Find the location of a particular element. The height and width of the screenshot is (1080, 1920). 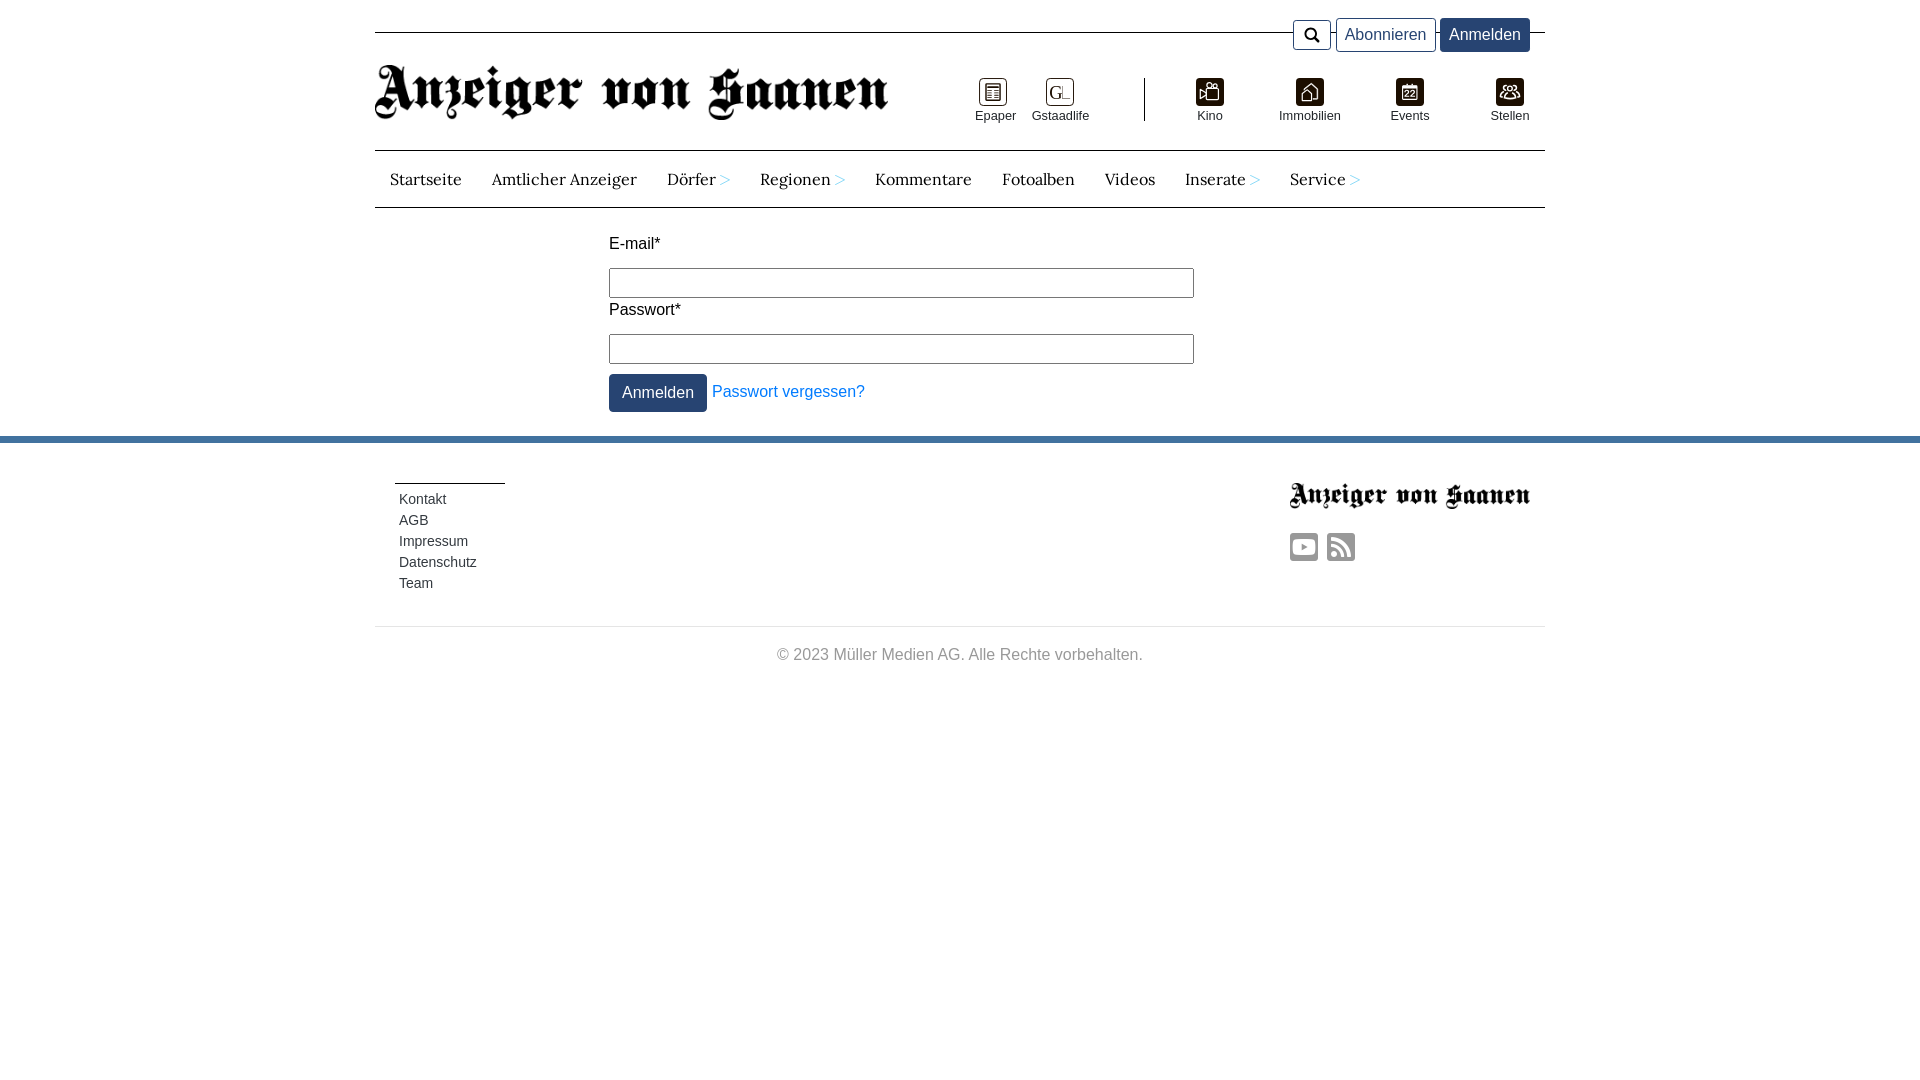

Impressum is located at coordinates (434, 541).